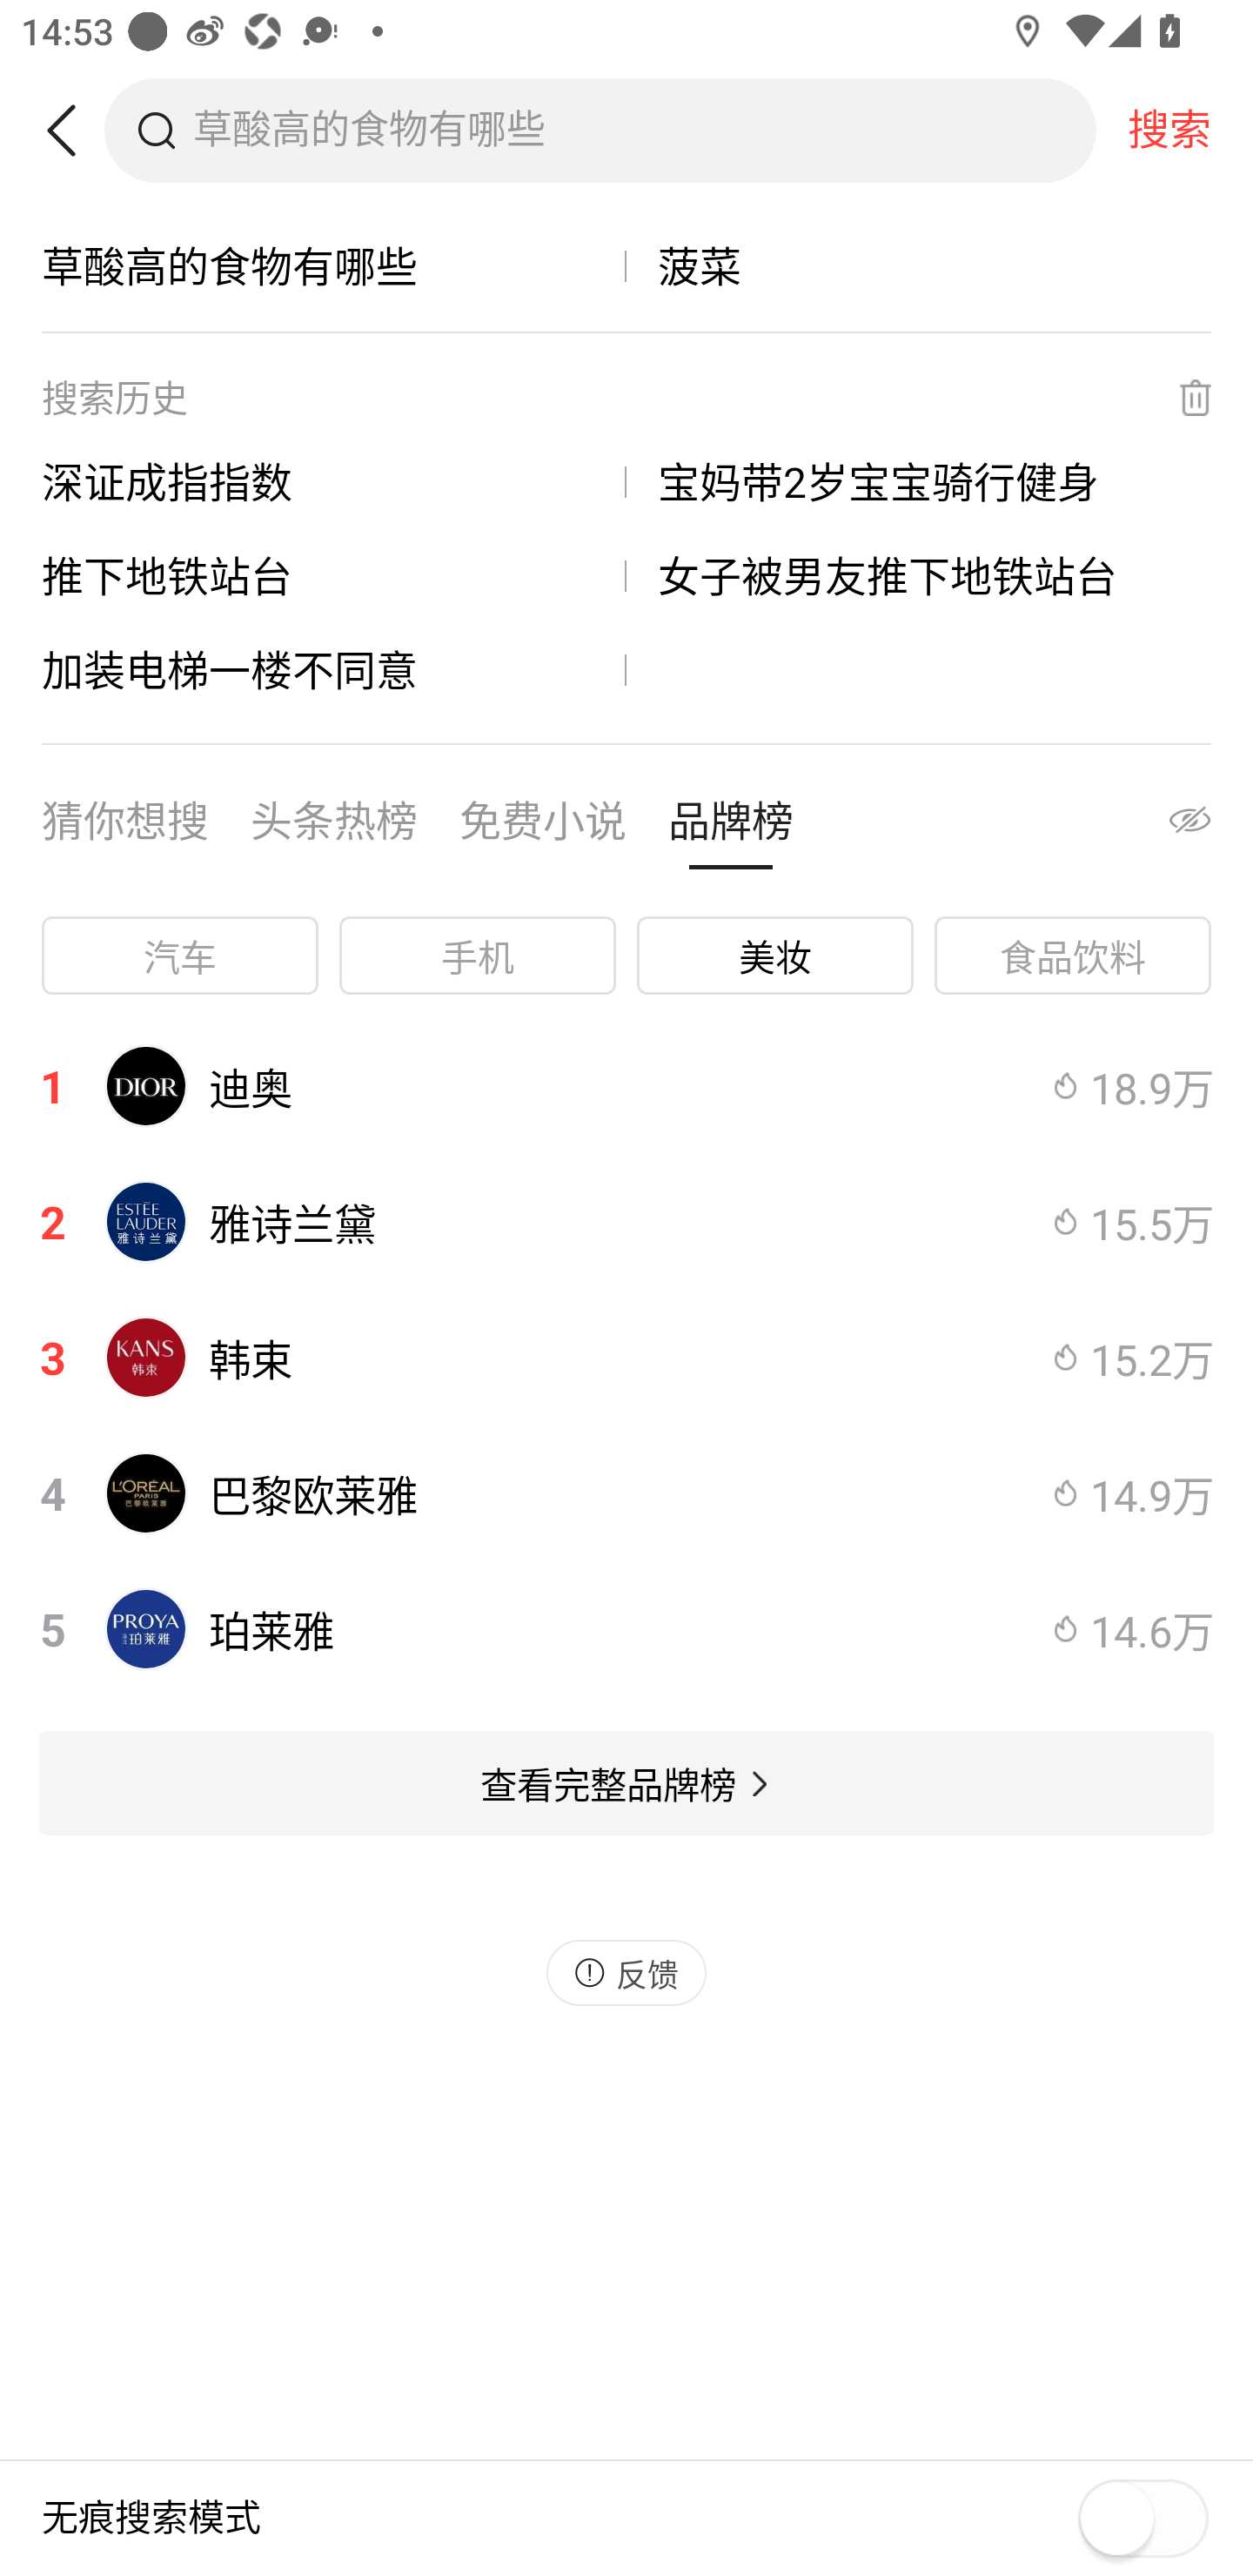 The height and width of the screenshot is (2576, 1253). What do you see at coordinates (334, 575) in the screenshot?
I see `推下地铁站台，链接, 推下地铁站台` at bounding box center [334, 575].